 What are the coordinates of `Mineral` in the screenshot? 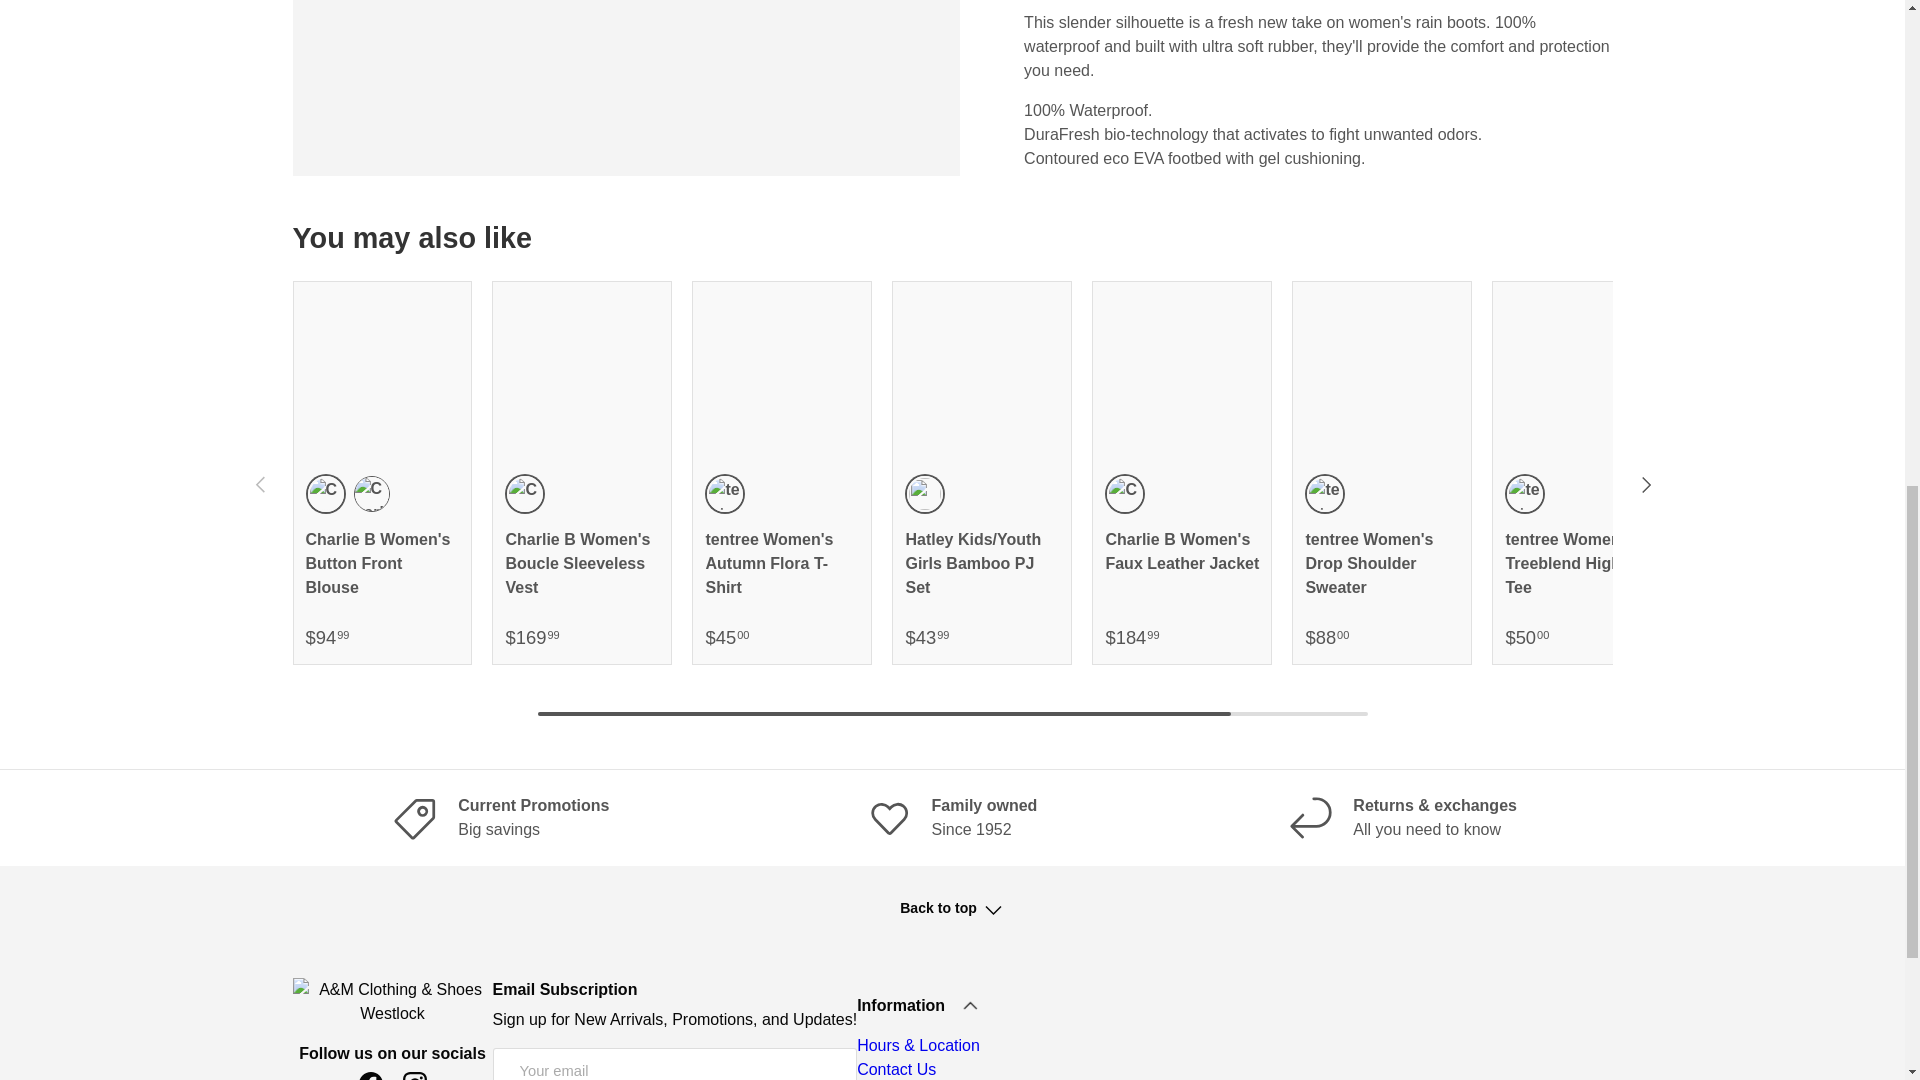 It's located at (724, 494).